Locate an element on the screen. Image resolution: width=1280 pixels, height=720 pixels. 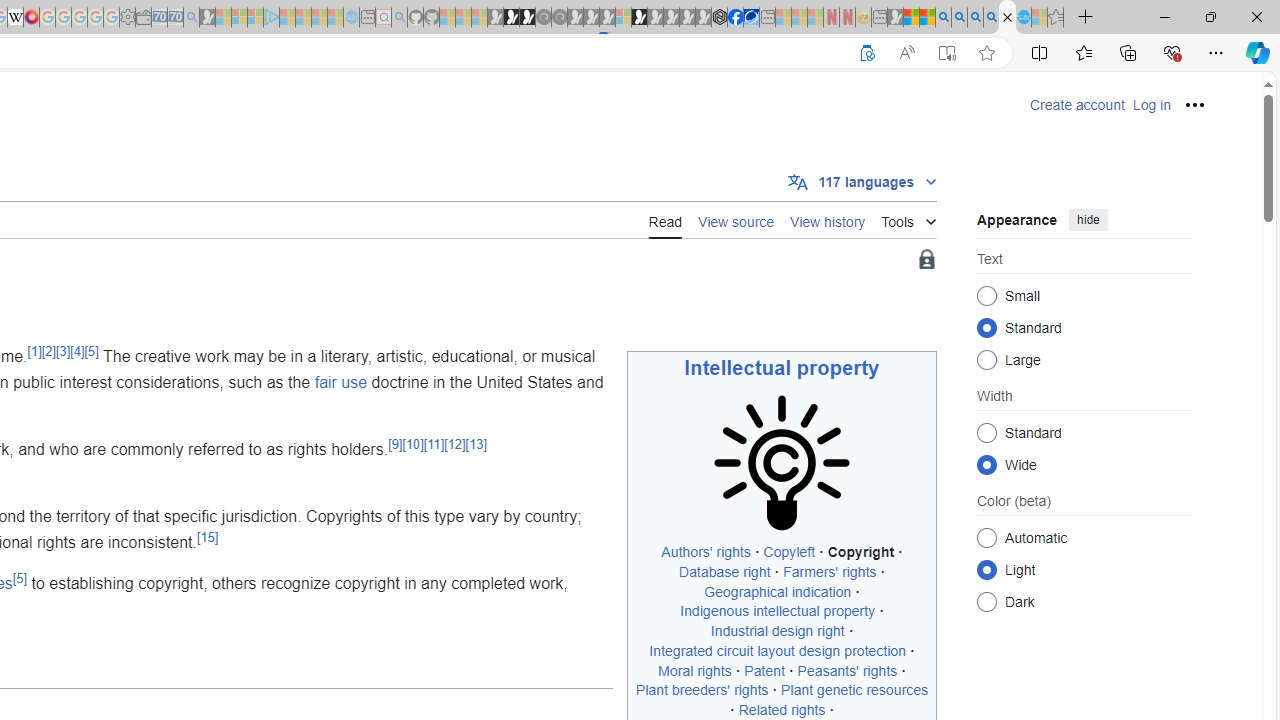
[13] is located at coordinates (475, 444).